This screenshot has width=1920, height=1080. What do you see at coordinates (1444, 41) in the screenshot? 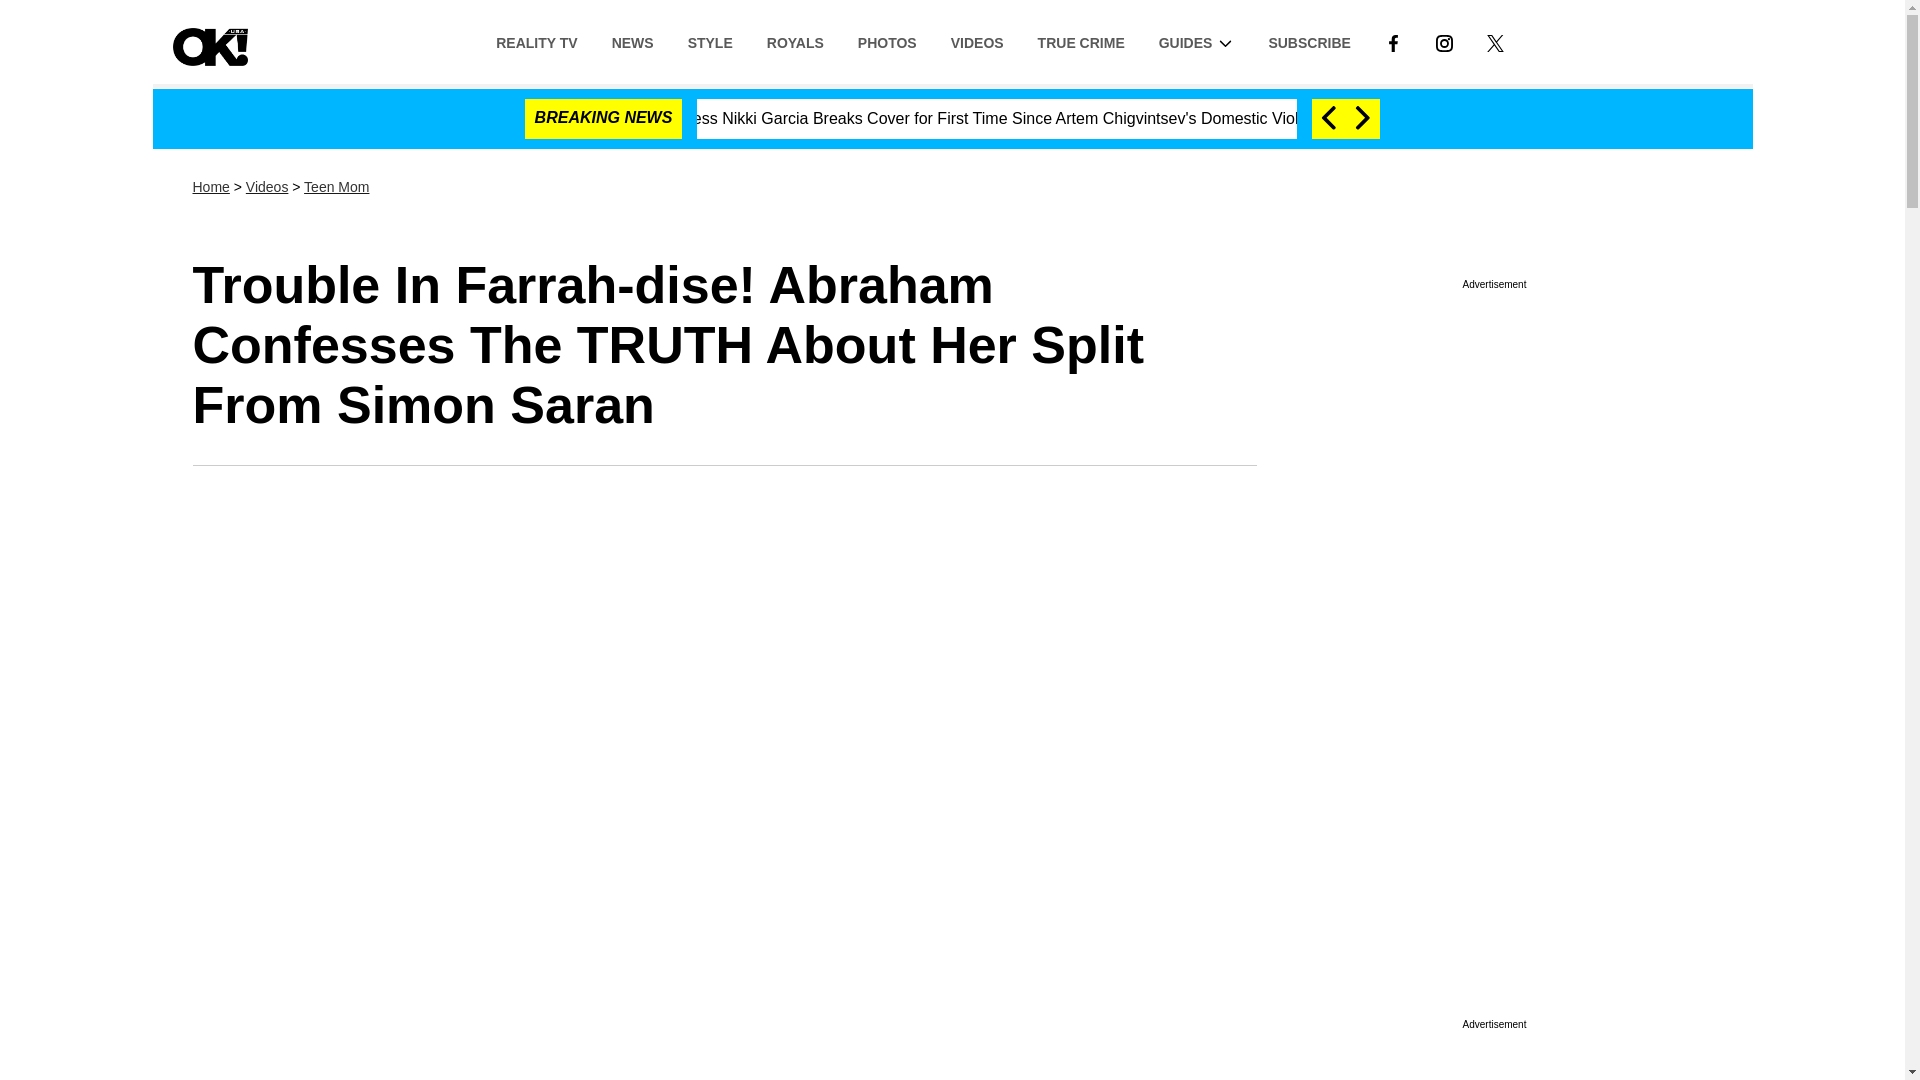
I see `LINK TO INSTAGRAM` at bounding box center [1444, 41].